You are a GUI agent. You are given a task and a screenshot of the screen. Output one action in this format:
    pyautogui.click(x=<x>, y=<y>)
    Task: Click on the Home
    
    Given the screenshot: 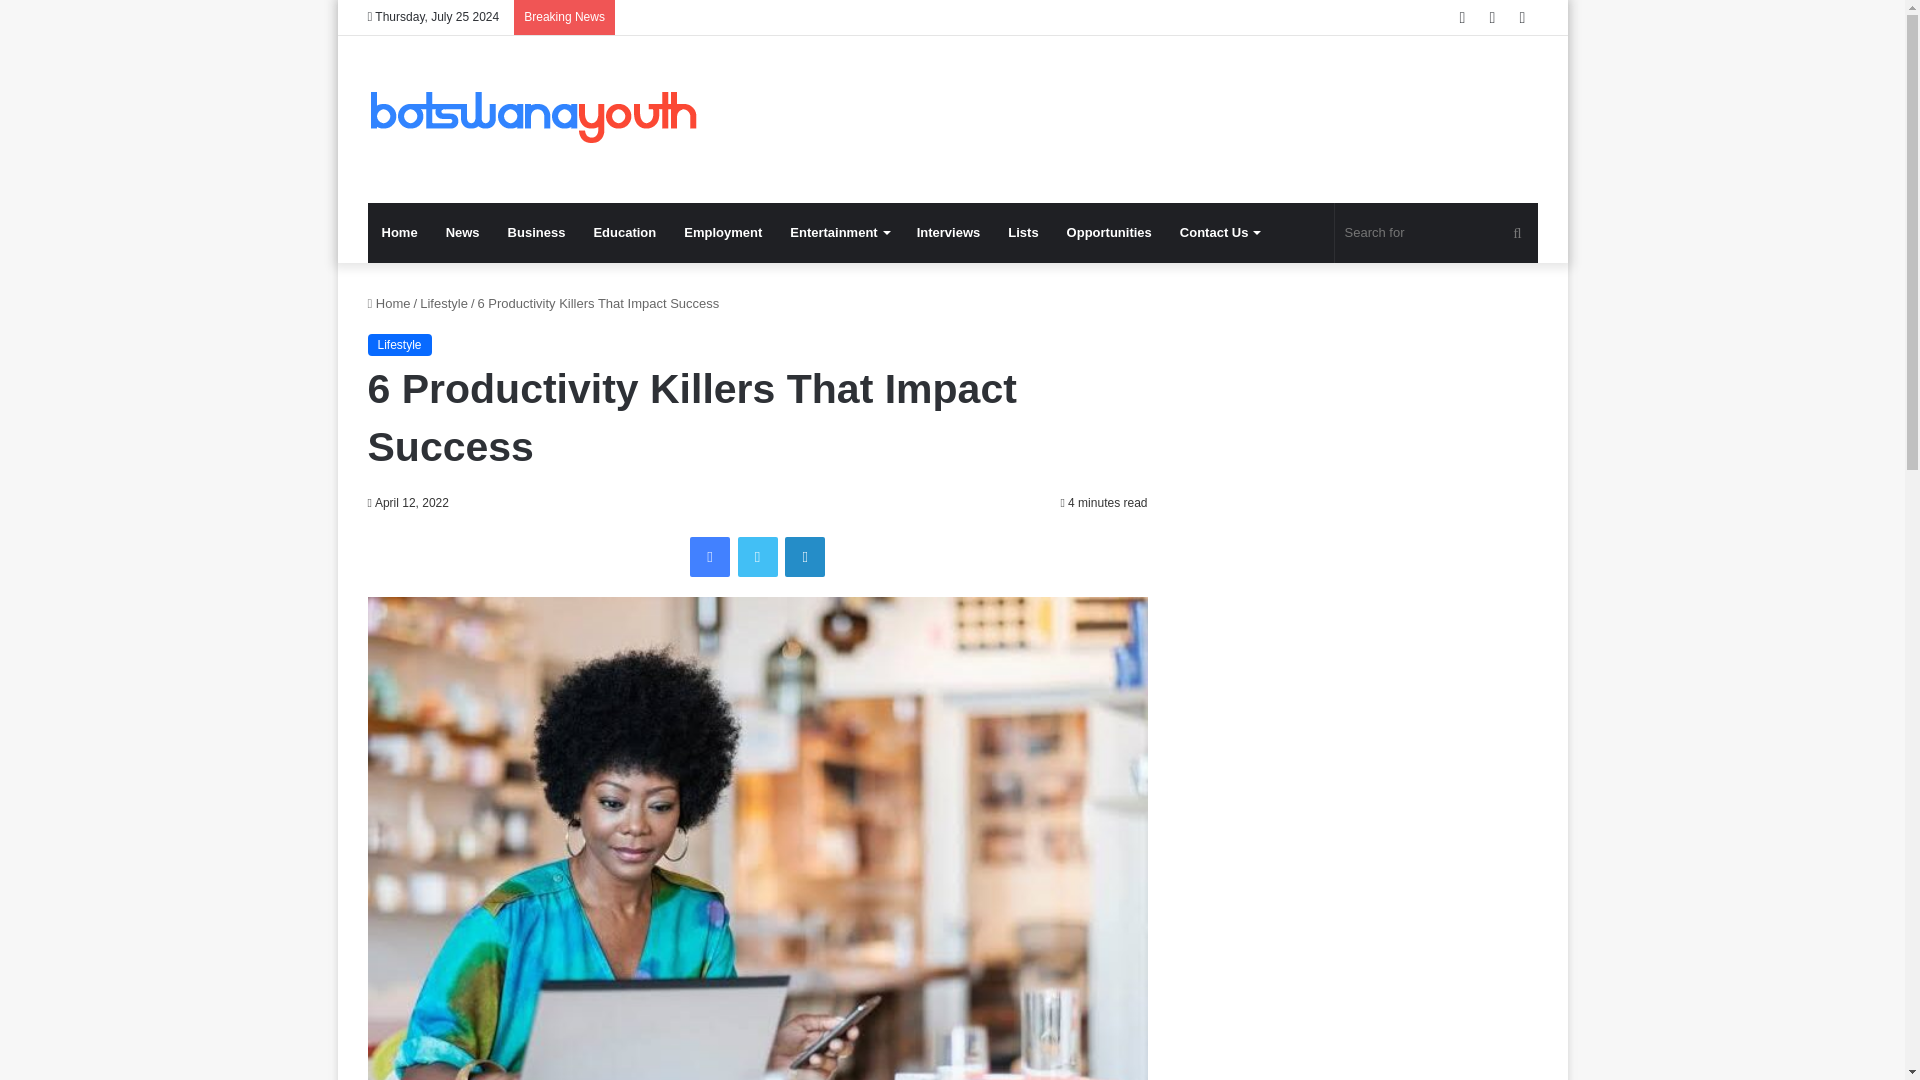 What is the action you would take?
    pyautogui.click(x=389, y=303)
    